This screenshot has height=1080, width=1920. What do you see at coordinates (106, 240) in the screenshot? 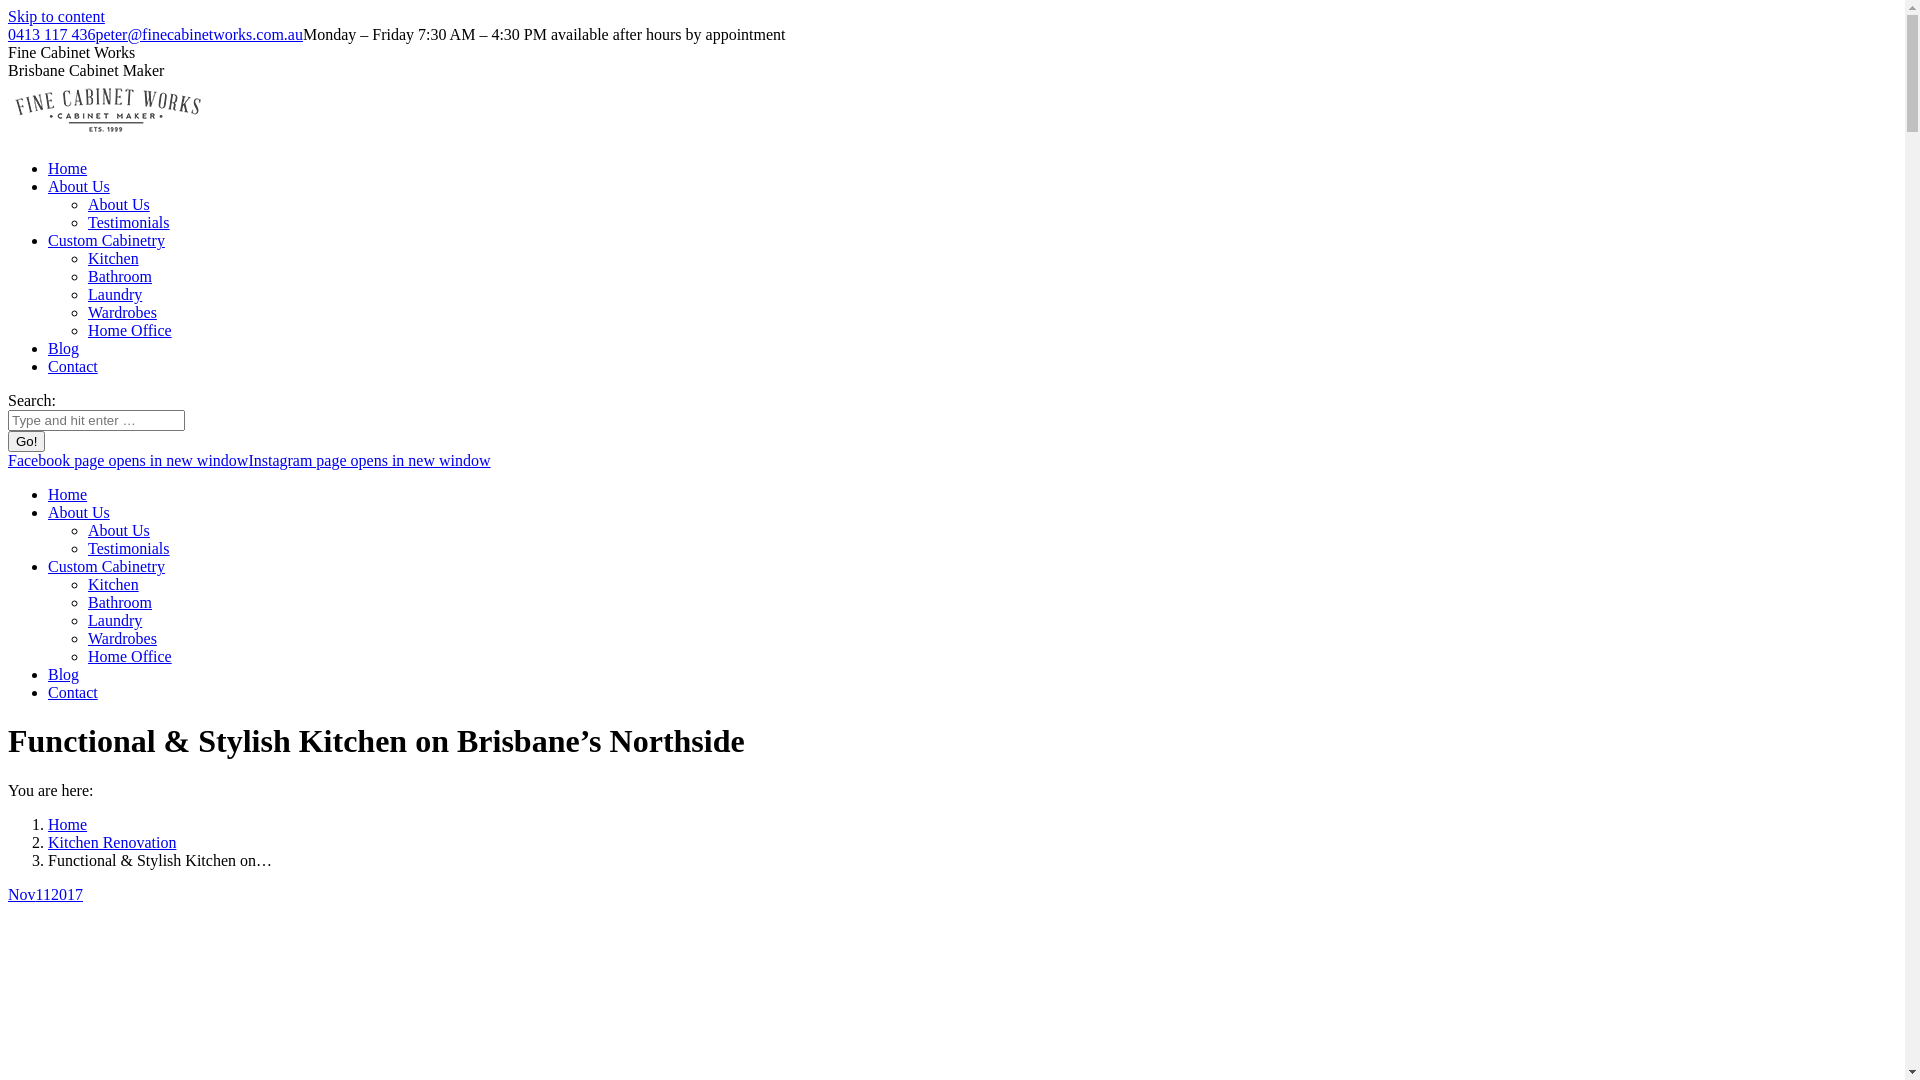
I see `Custom Cabinetry` at bounding box center [106, 240].